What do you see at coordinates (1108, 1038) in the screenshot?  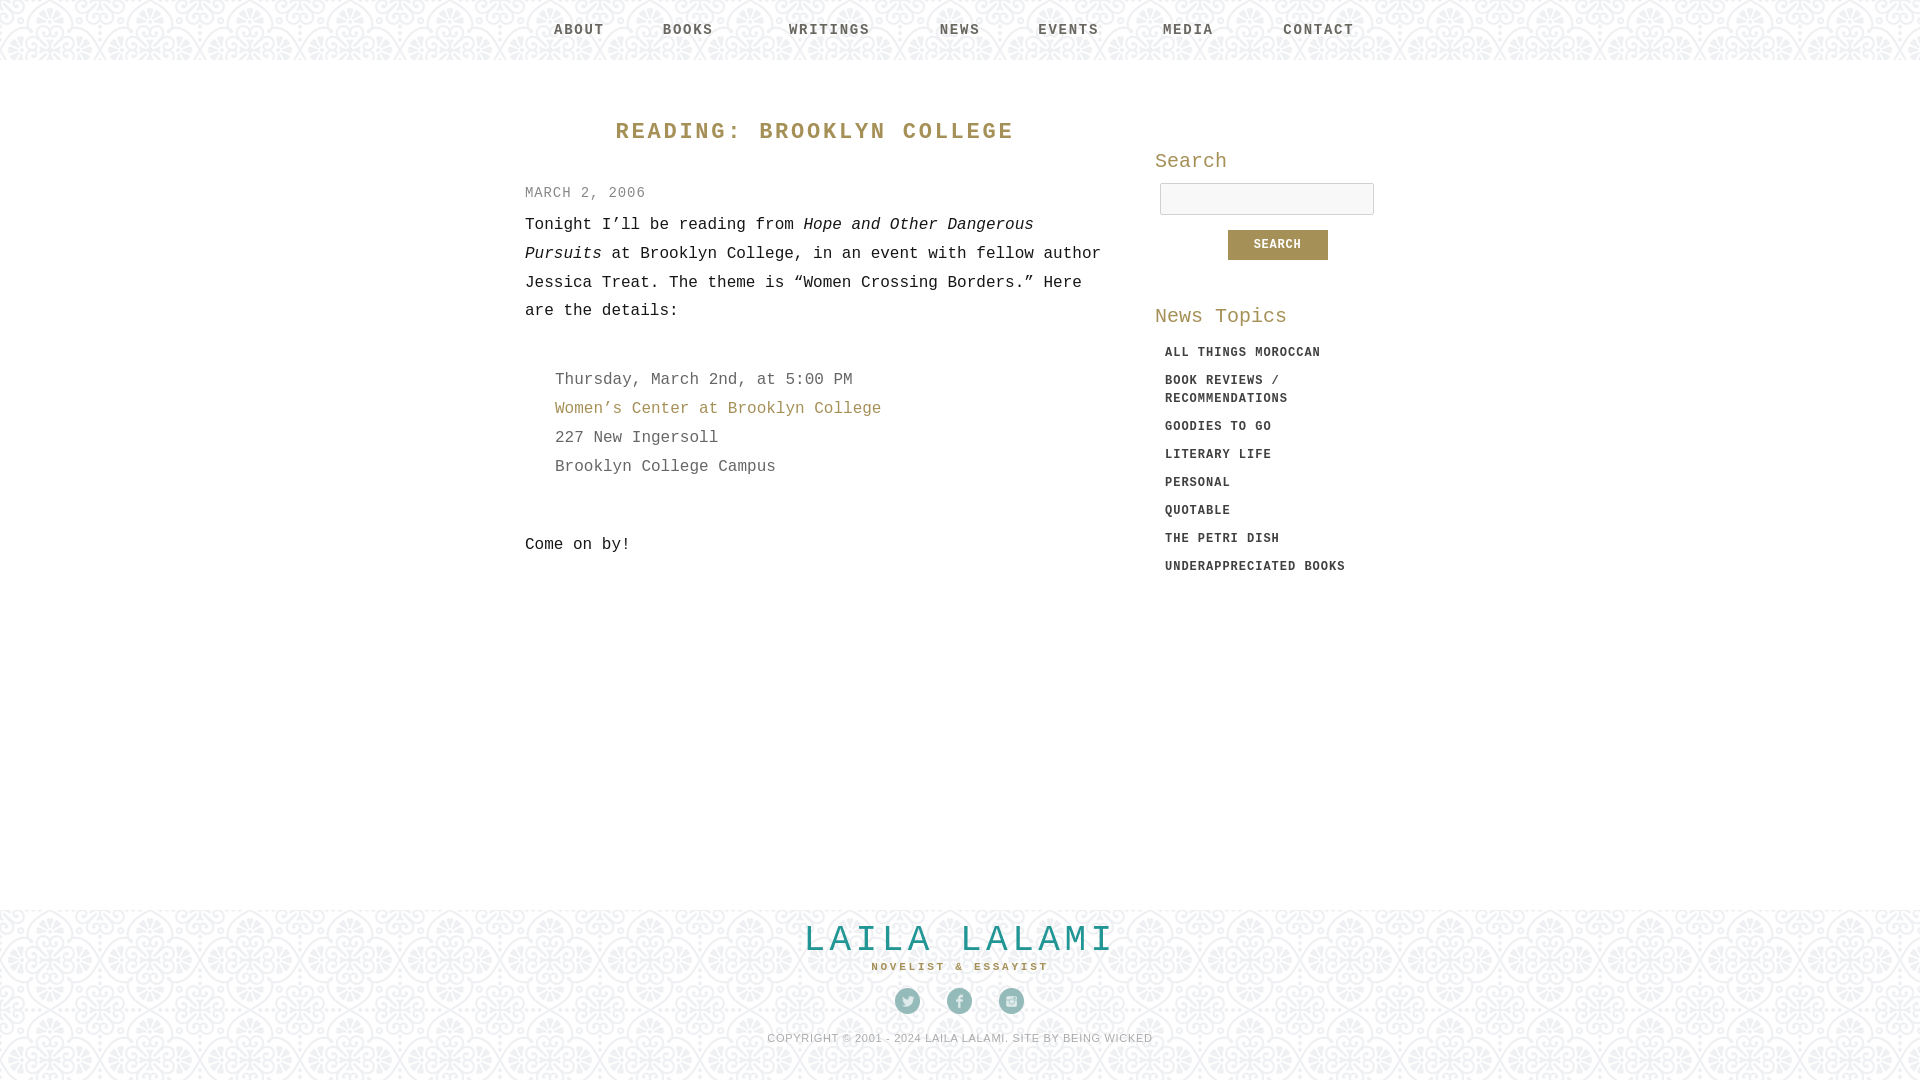 I see `BEING WICKED` at bounding box center [1108, 1038].